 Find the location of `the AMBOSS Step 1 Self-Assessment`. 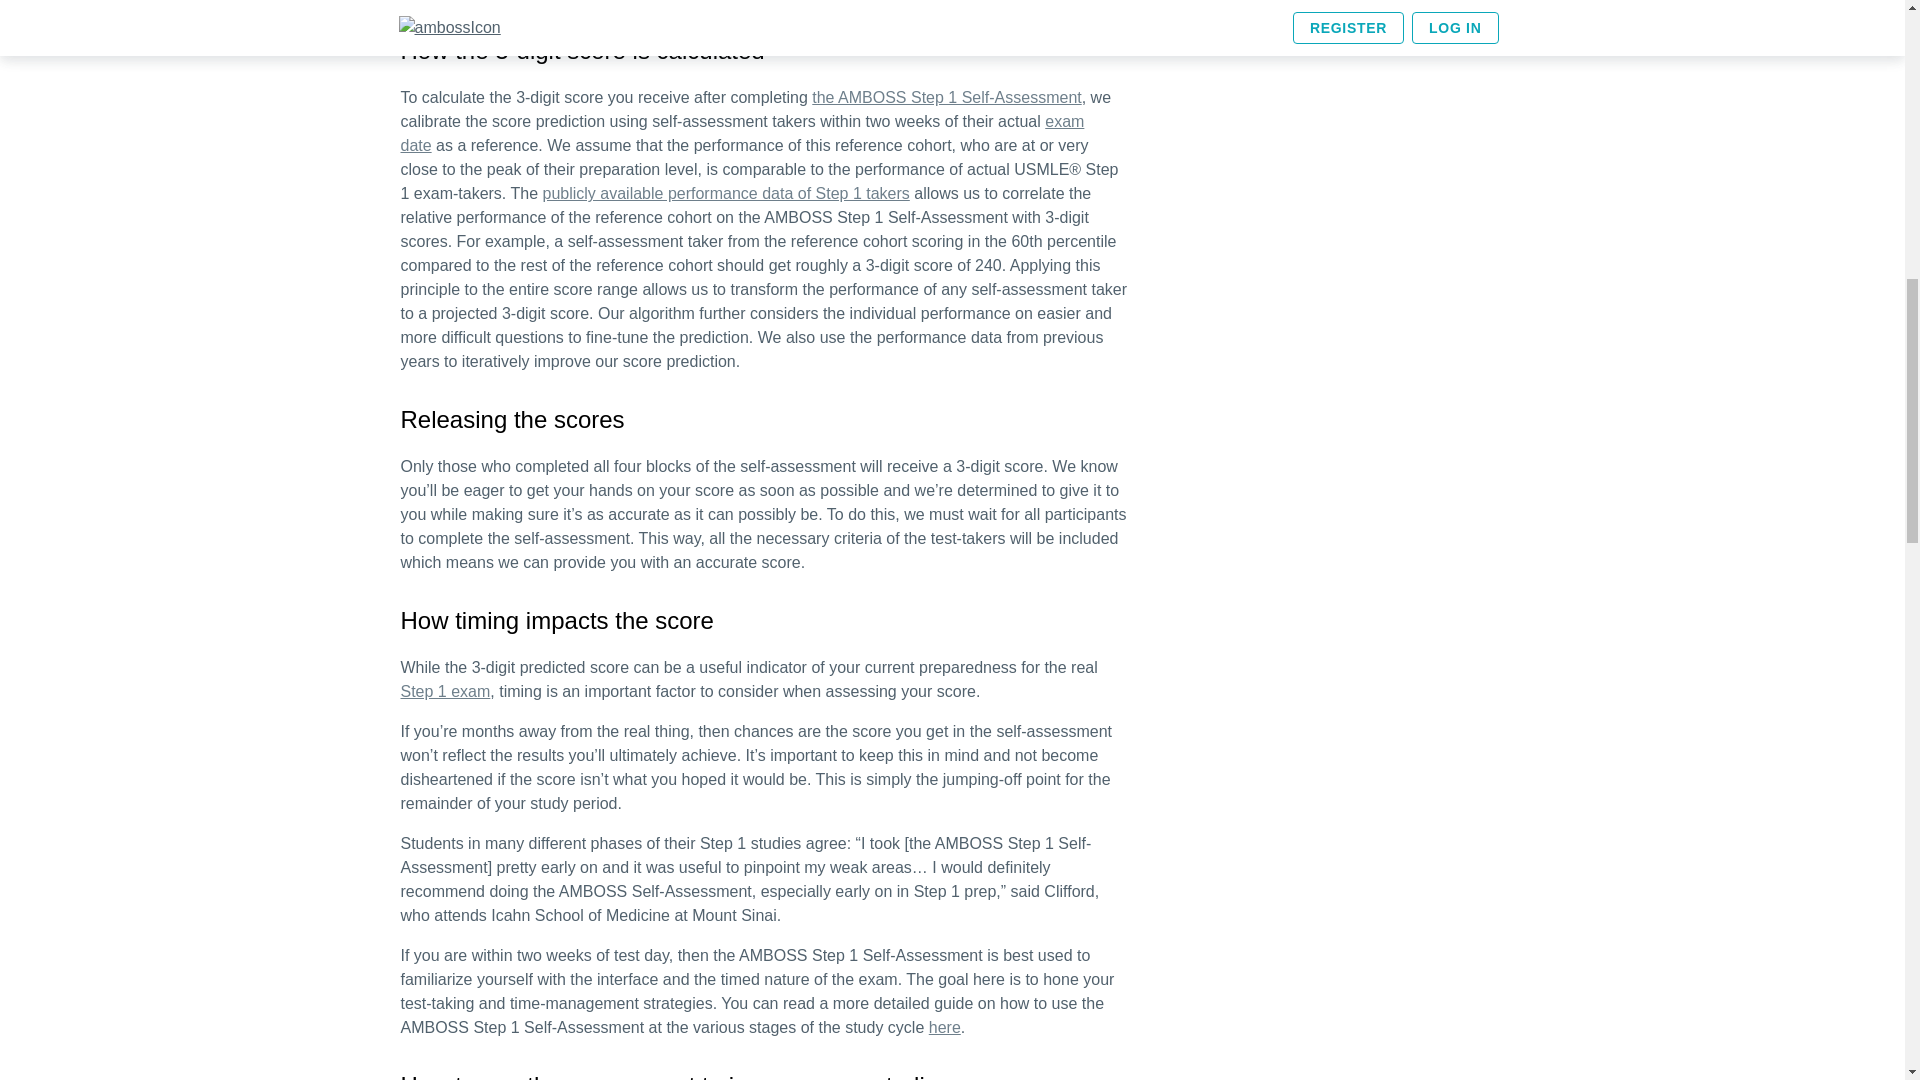

the AMBOSS Step 1 Self-Assessment is located at coordinates (946, 96).